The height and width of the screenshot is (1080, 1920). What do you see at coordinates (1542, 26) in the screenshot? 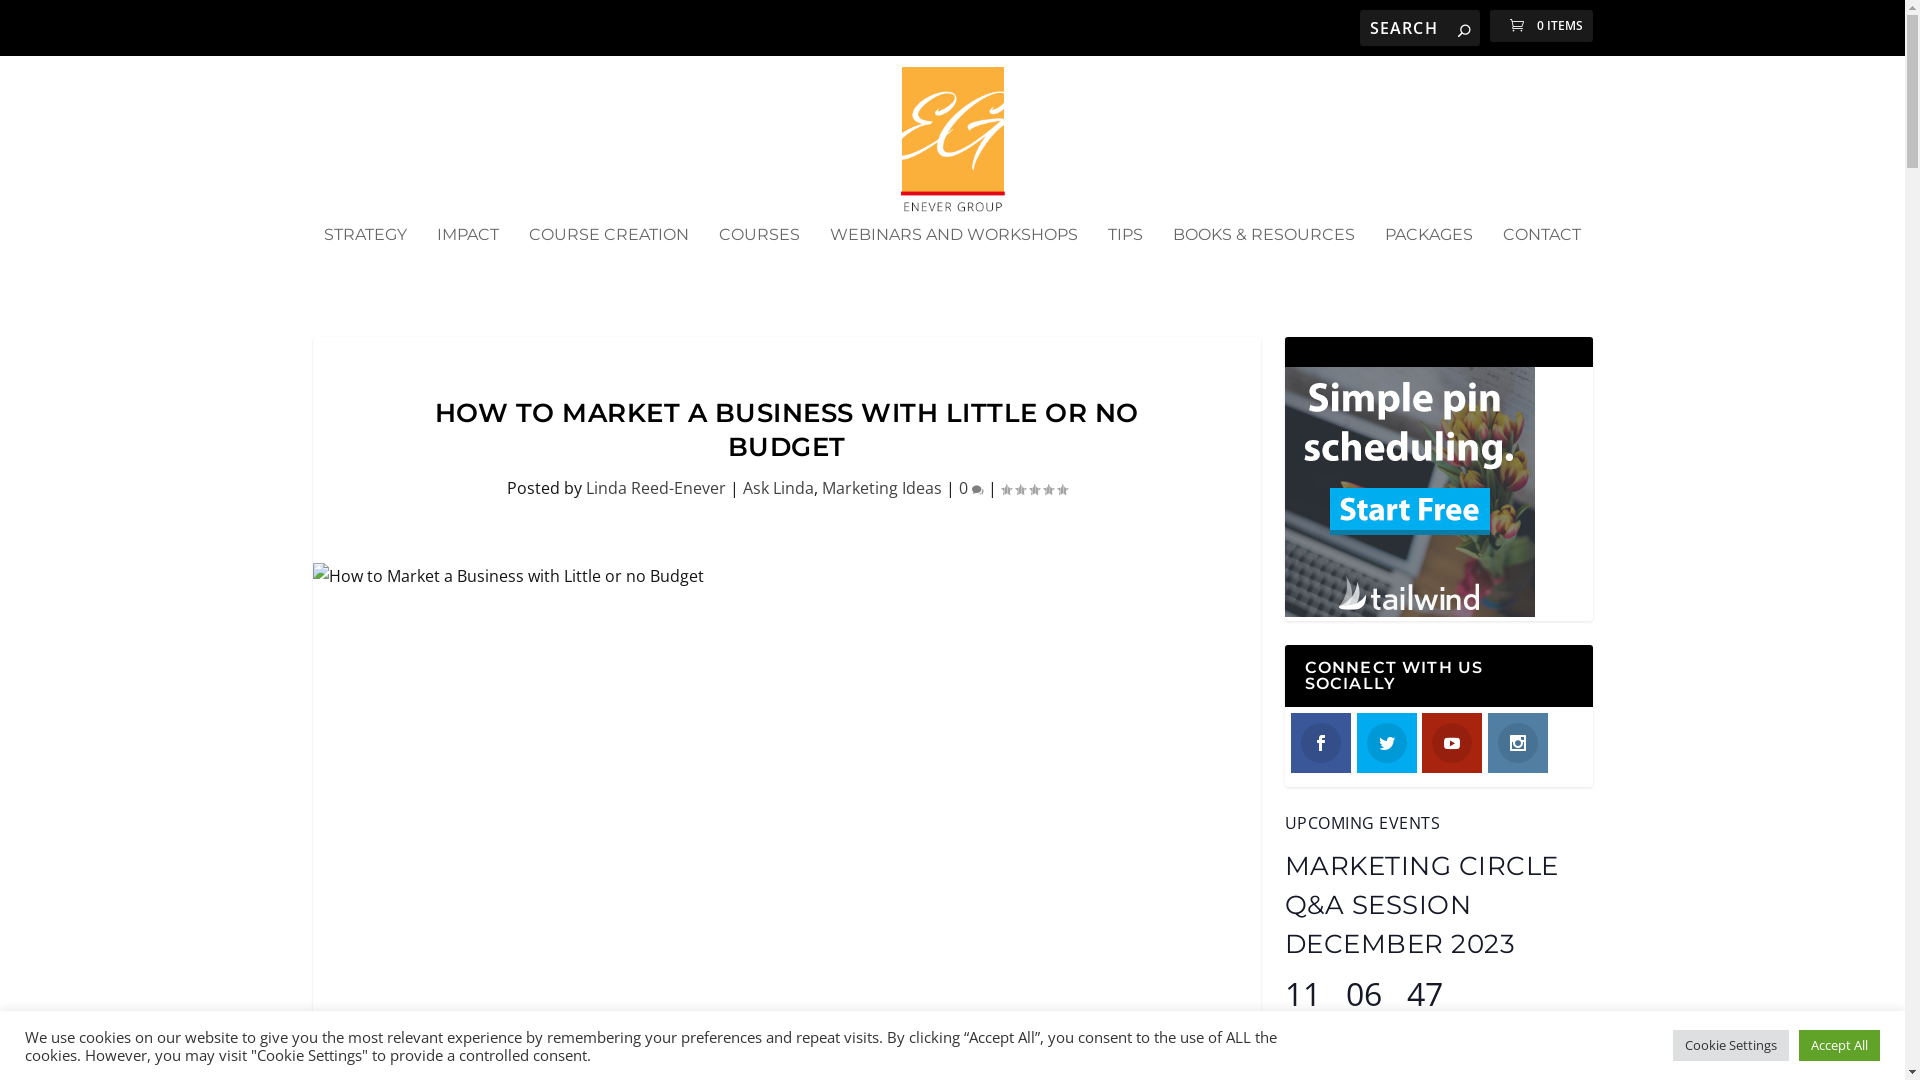
I see `0 ITEMS` at bounding box center [1542, 26].